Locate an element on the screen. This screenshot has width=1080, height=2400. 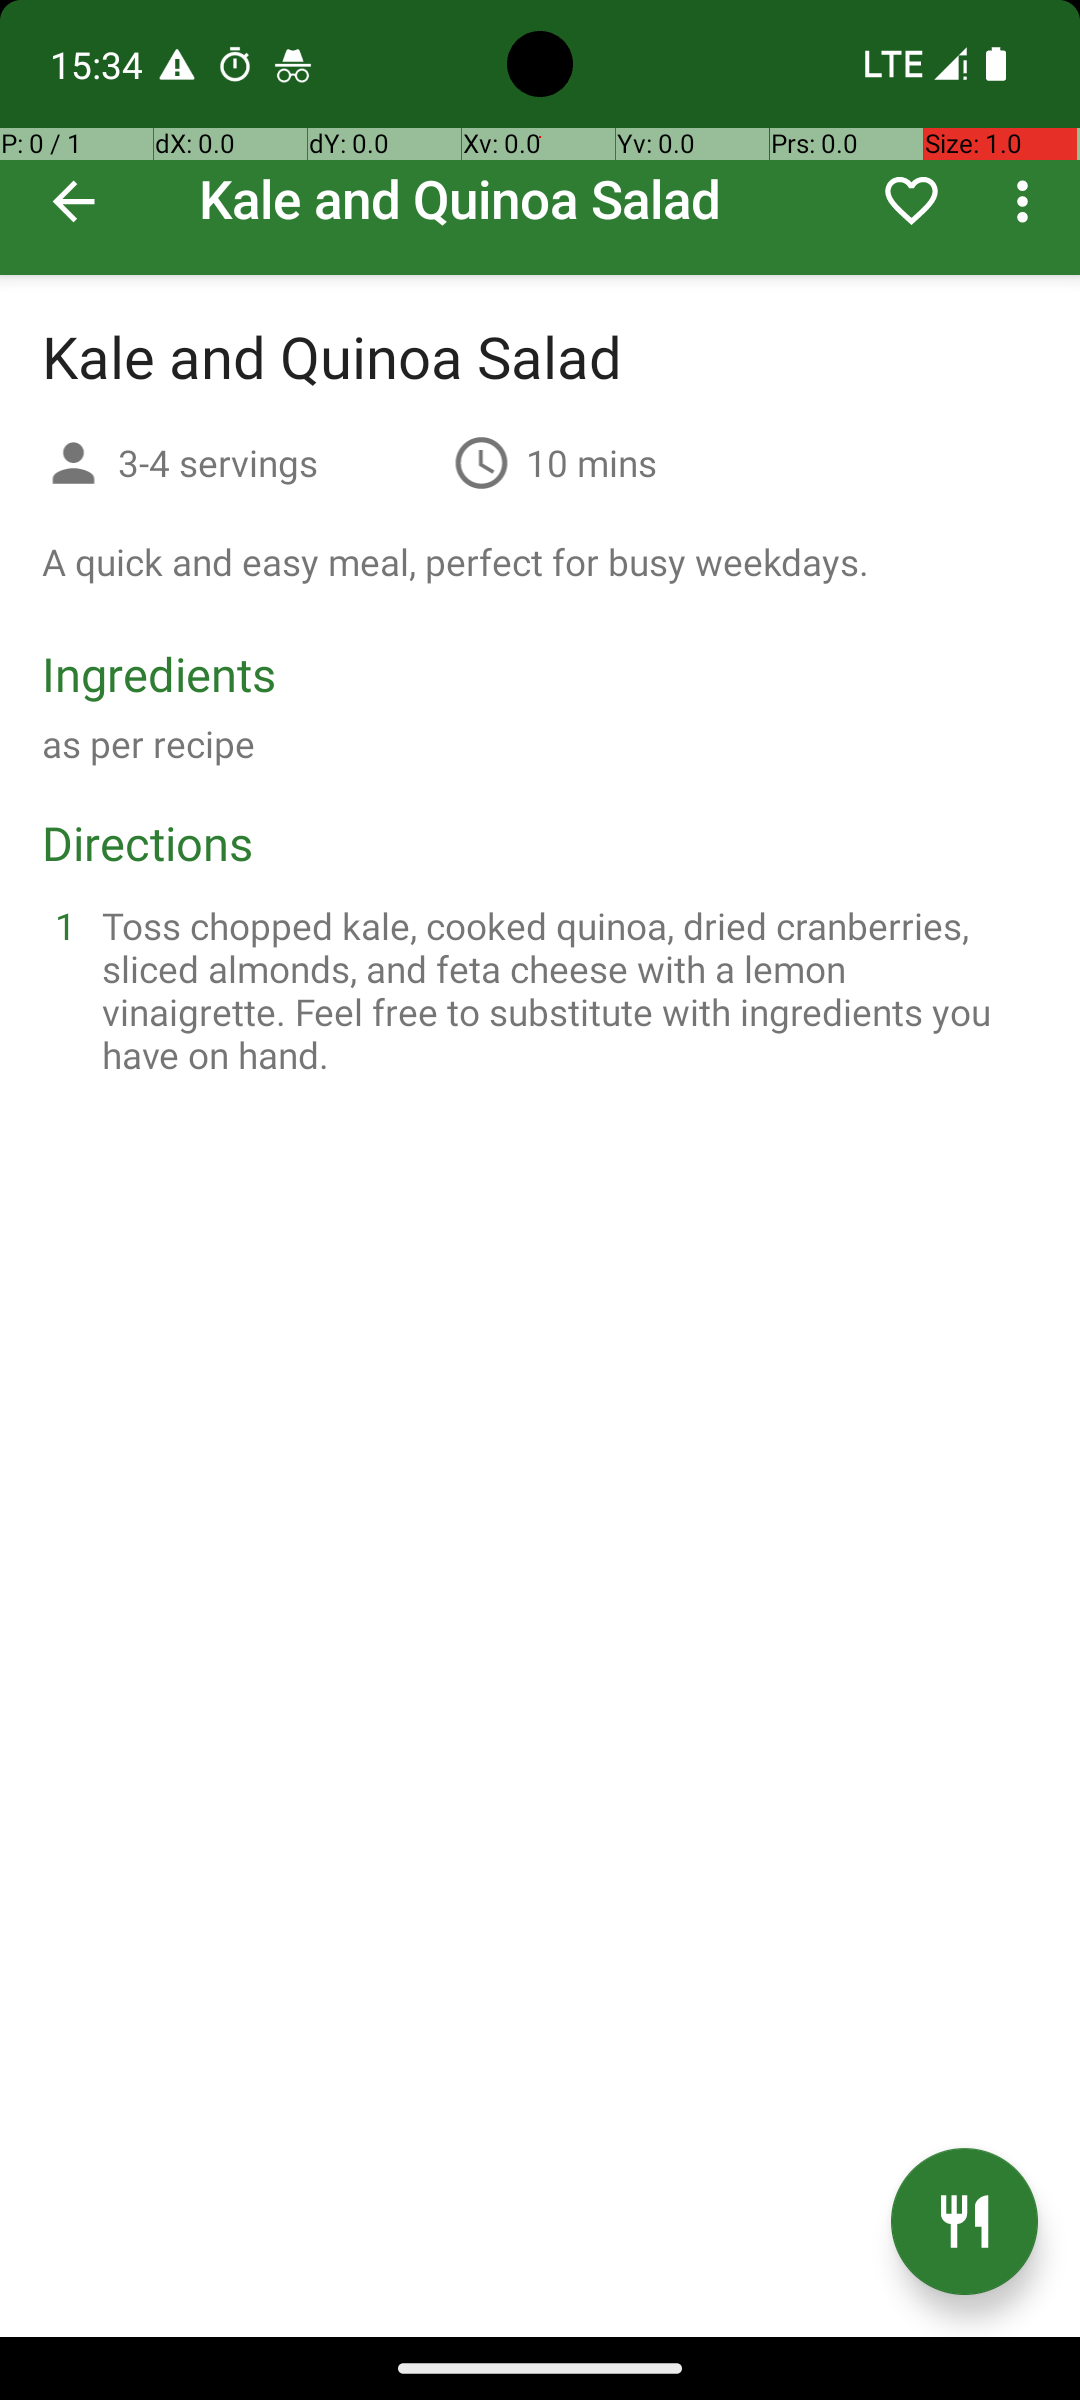
Toss chopped kale, cooked quinoa, dried cranberries, sliced almonds, and feta cheese with a lemon vinaigrette. Feel free to substitute with ingredients you have on hand. is located at coordinates (564, 990).